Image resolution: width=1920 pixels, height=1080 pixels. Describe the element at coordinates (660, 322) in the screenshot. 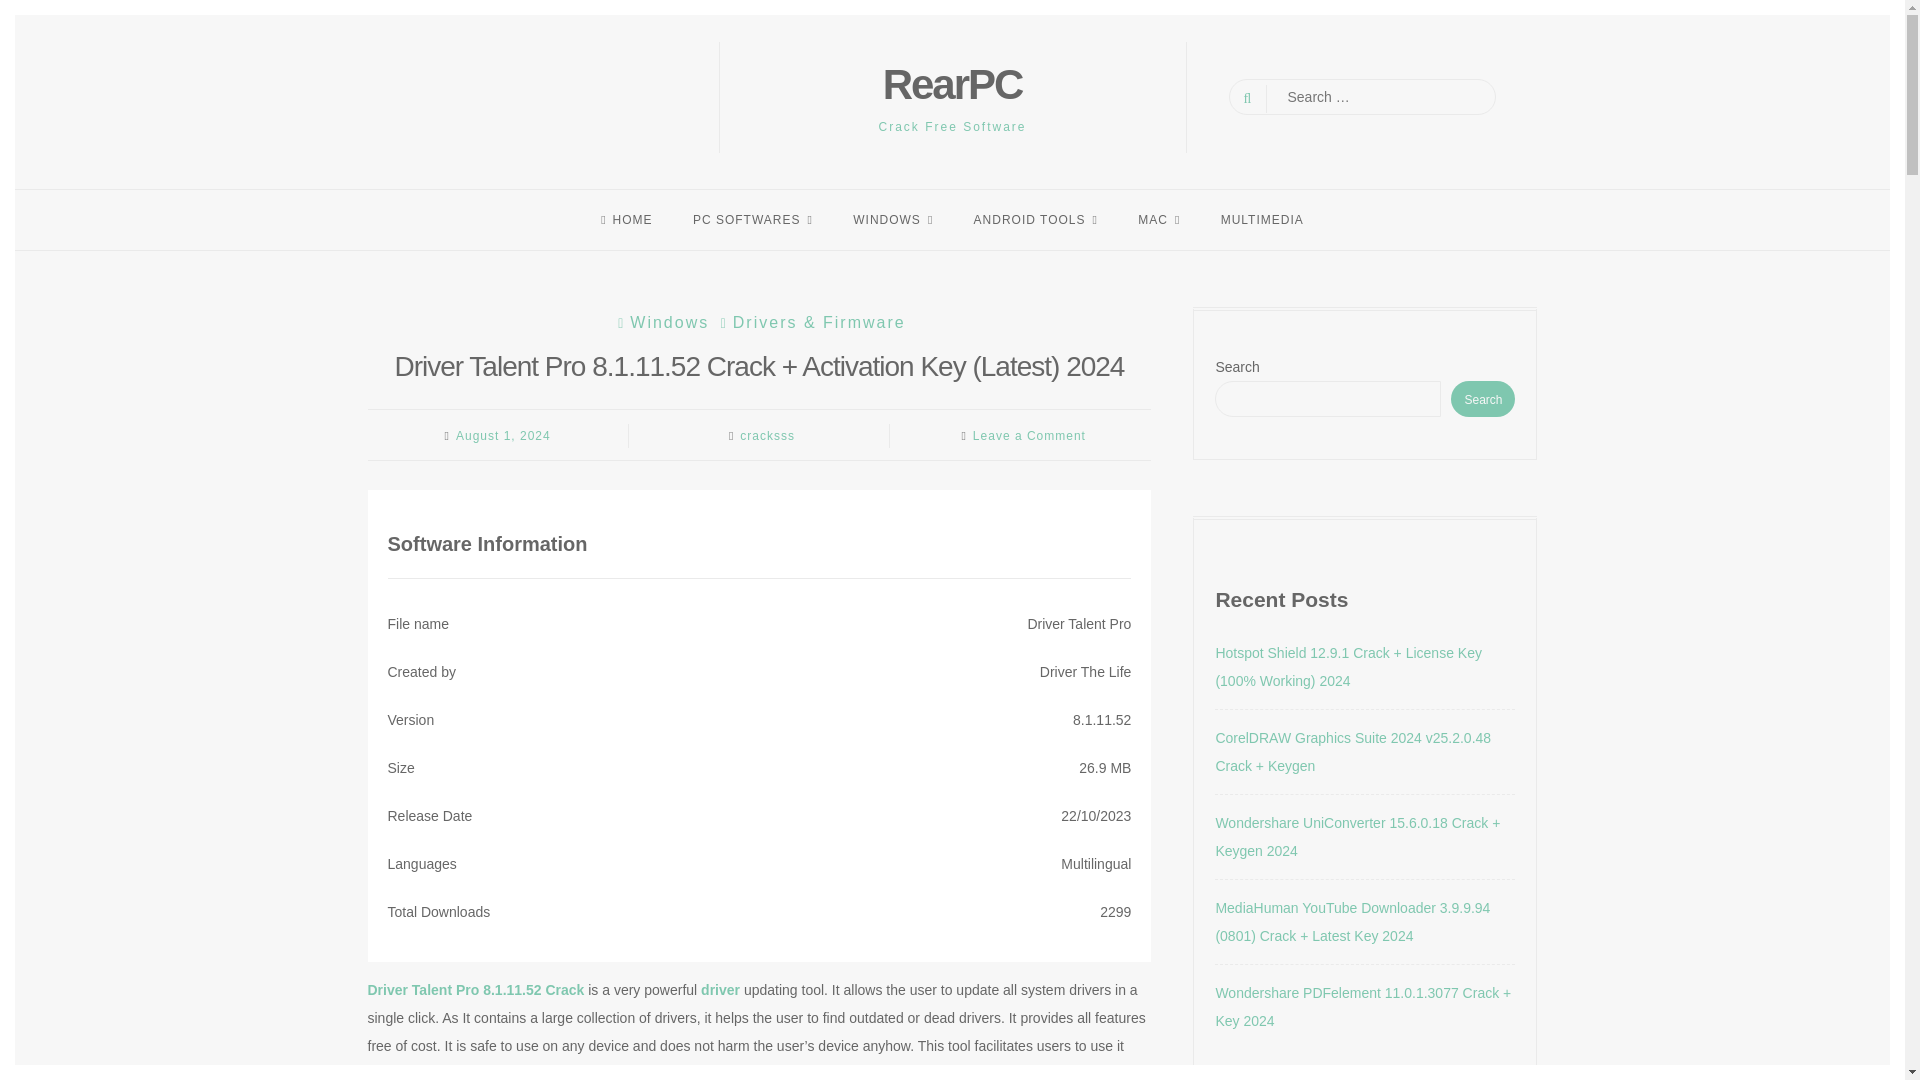

I see `Windows` at that location.